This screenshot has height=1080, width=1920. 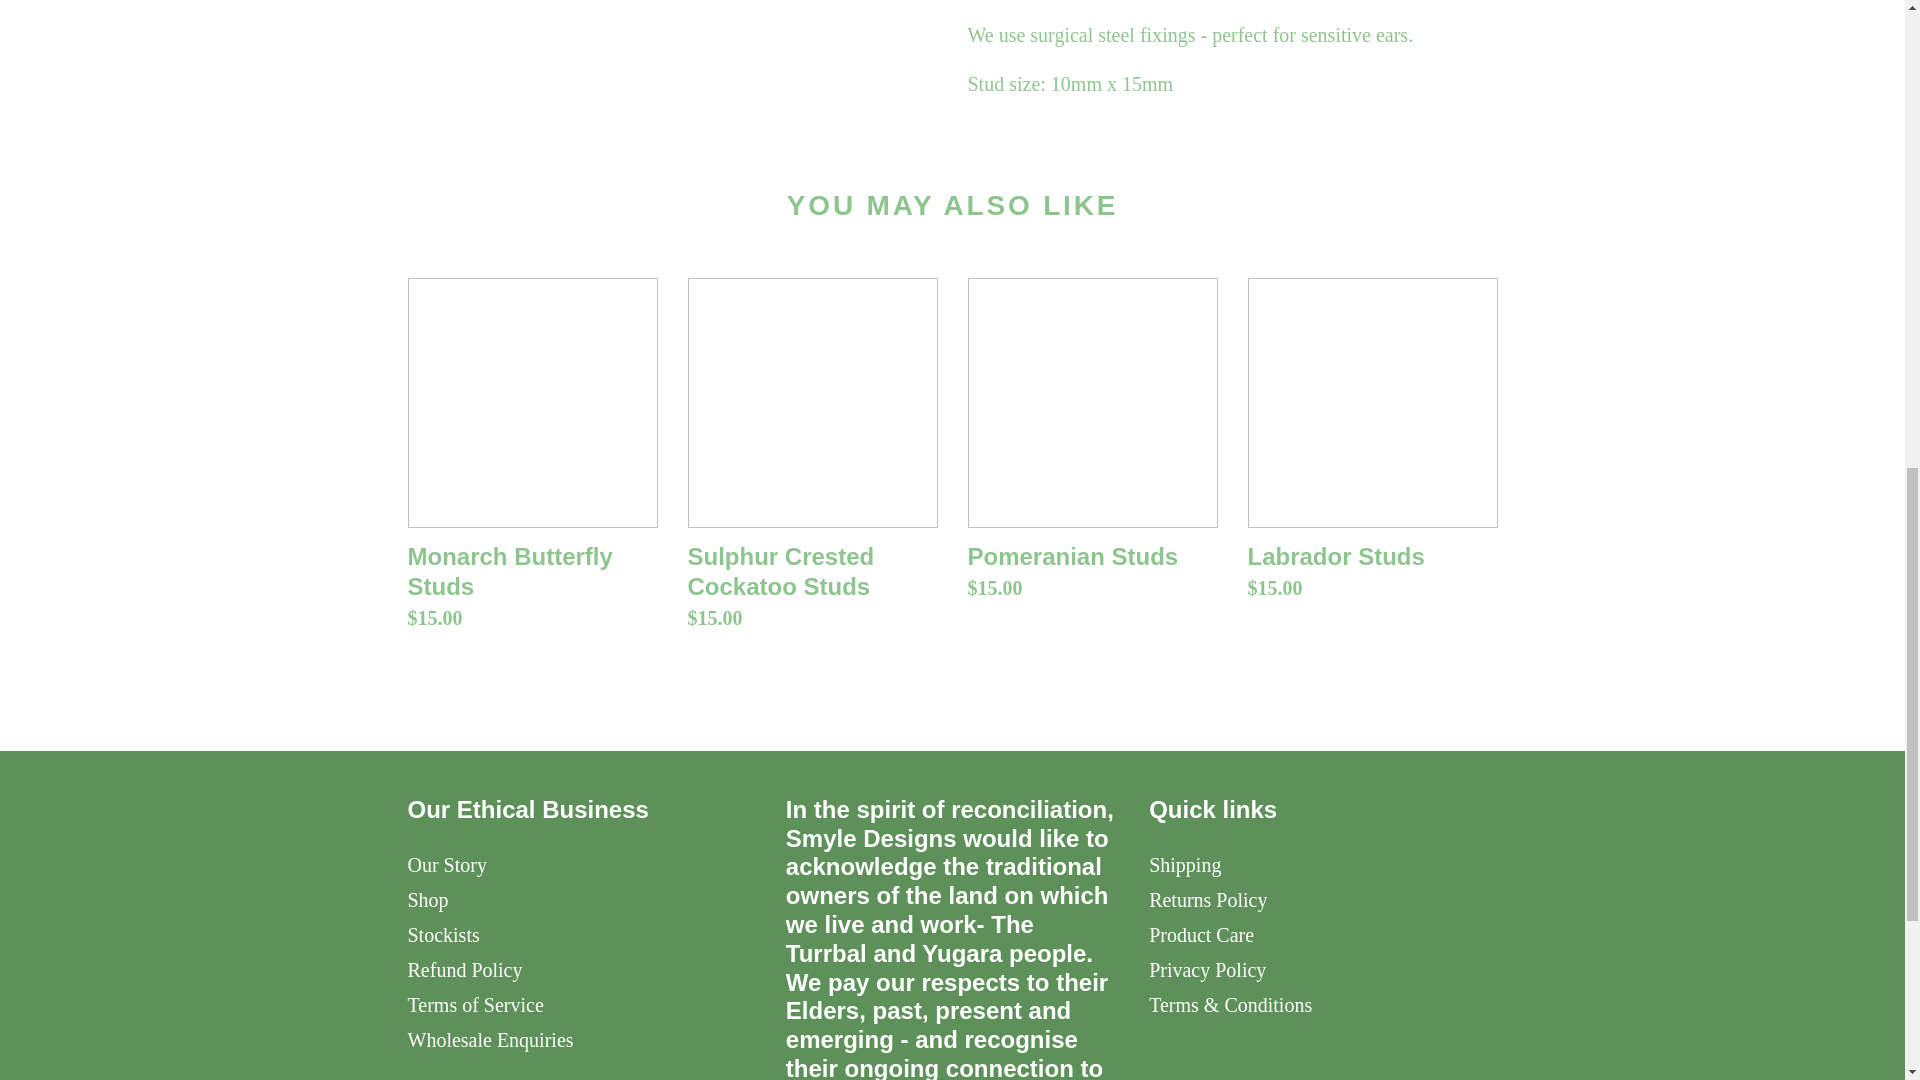 What do you see at coordinates (1184, 864) in the screenshot?
I see `Shipping` at bounding box center [1184, 864].